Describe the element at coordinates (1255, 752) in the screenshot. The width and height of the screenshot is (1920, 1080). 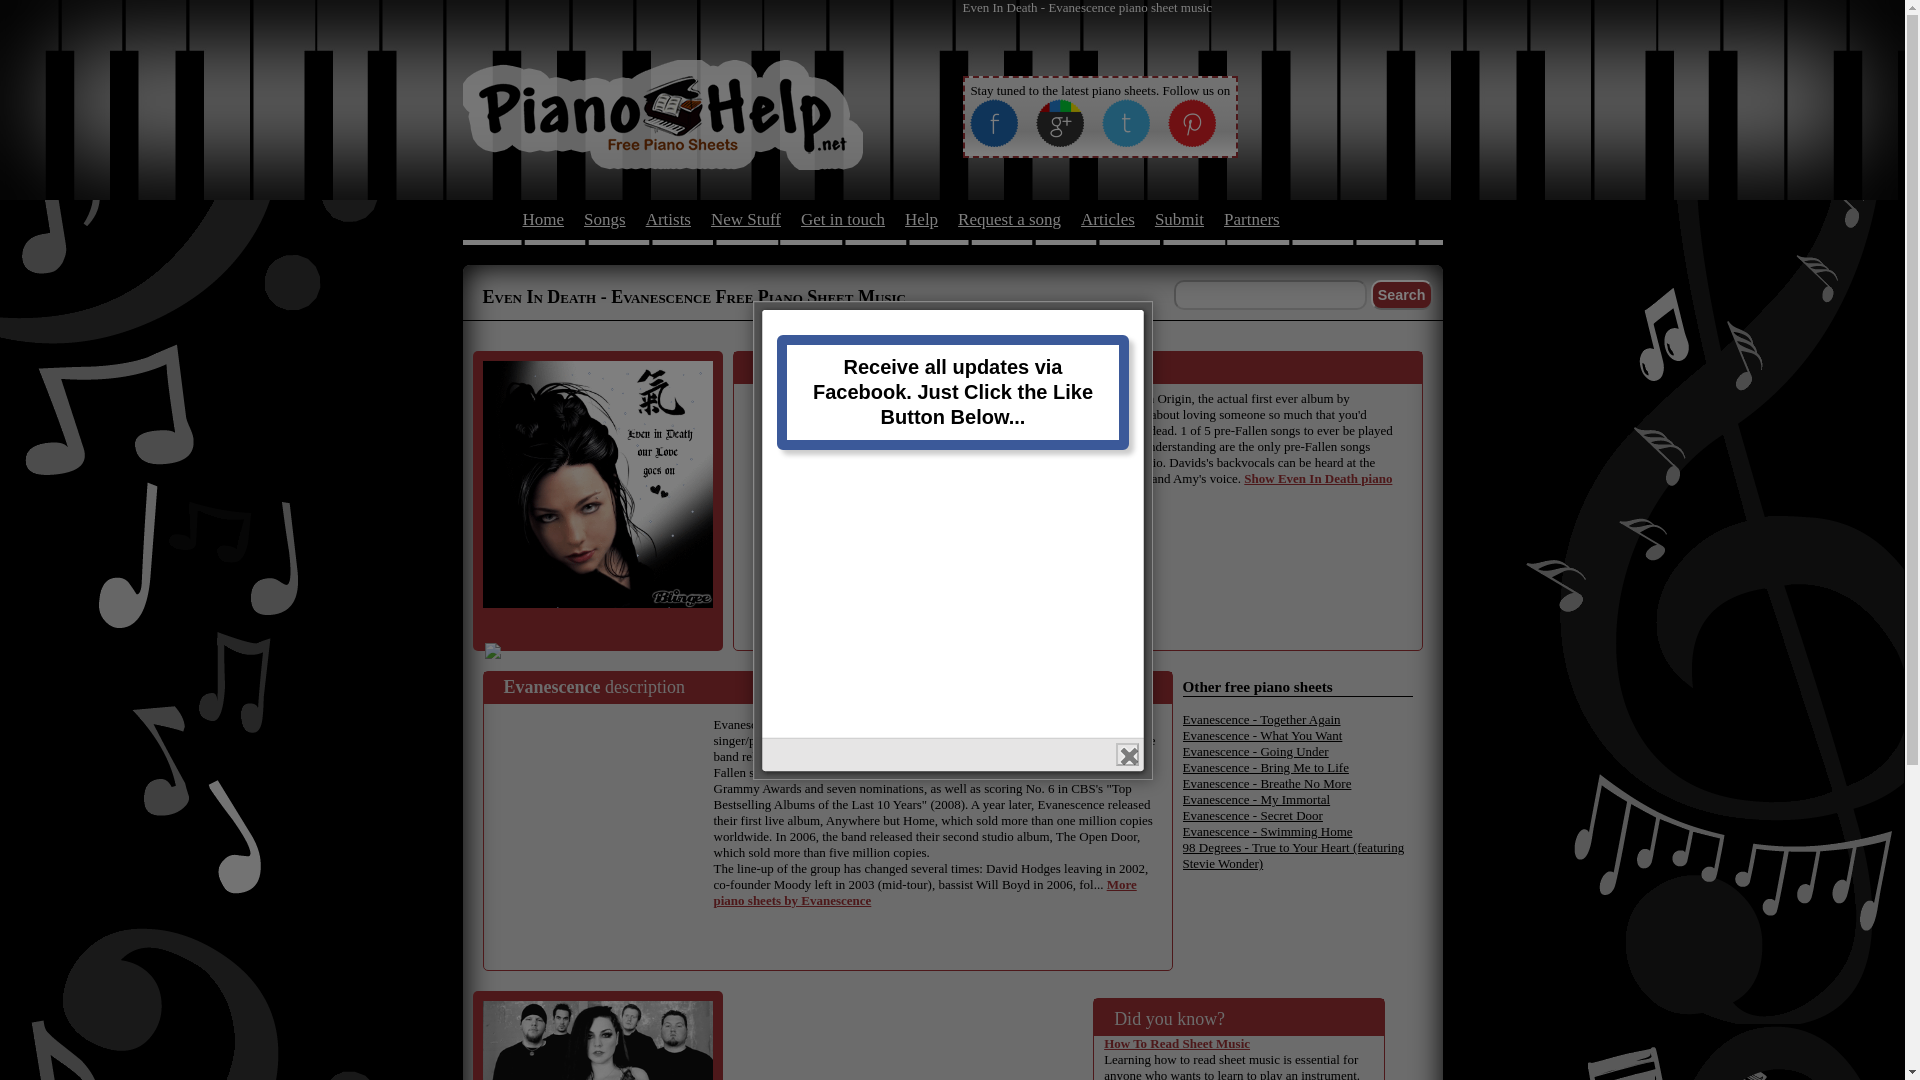
I see `Evanescence - Going Under` at that location.